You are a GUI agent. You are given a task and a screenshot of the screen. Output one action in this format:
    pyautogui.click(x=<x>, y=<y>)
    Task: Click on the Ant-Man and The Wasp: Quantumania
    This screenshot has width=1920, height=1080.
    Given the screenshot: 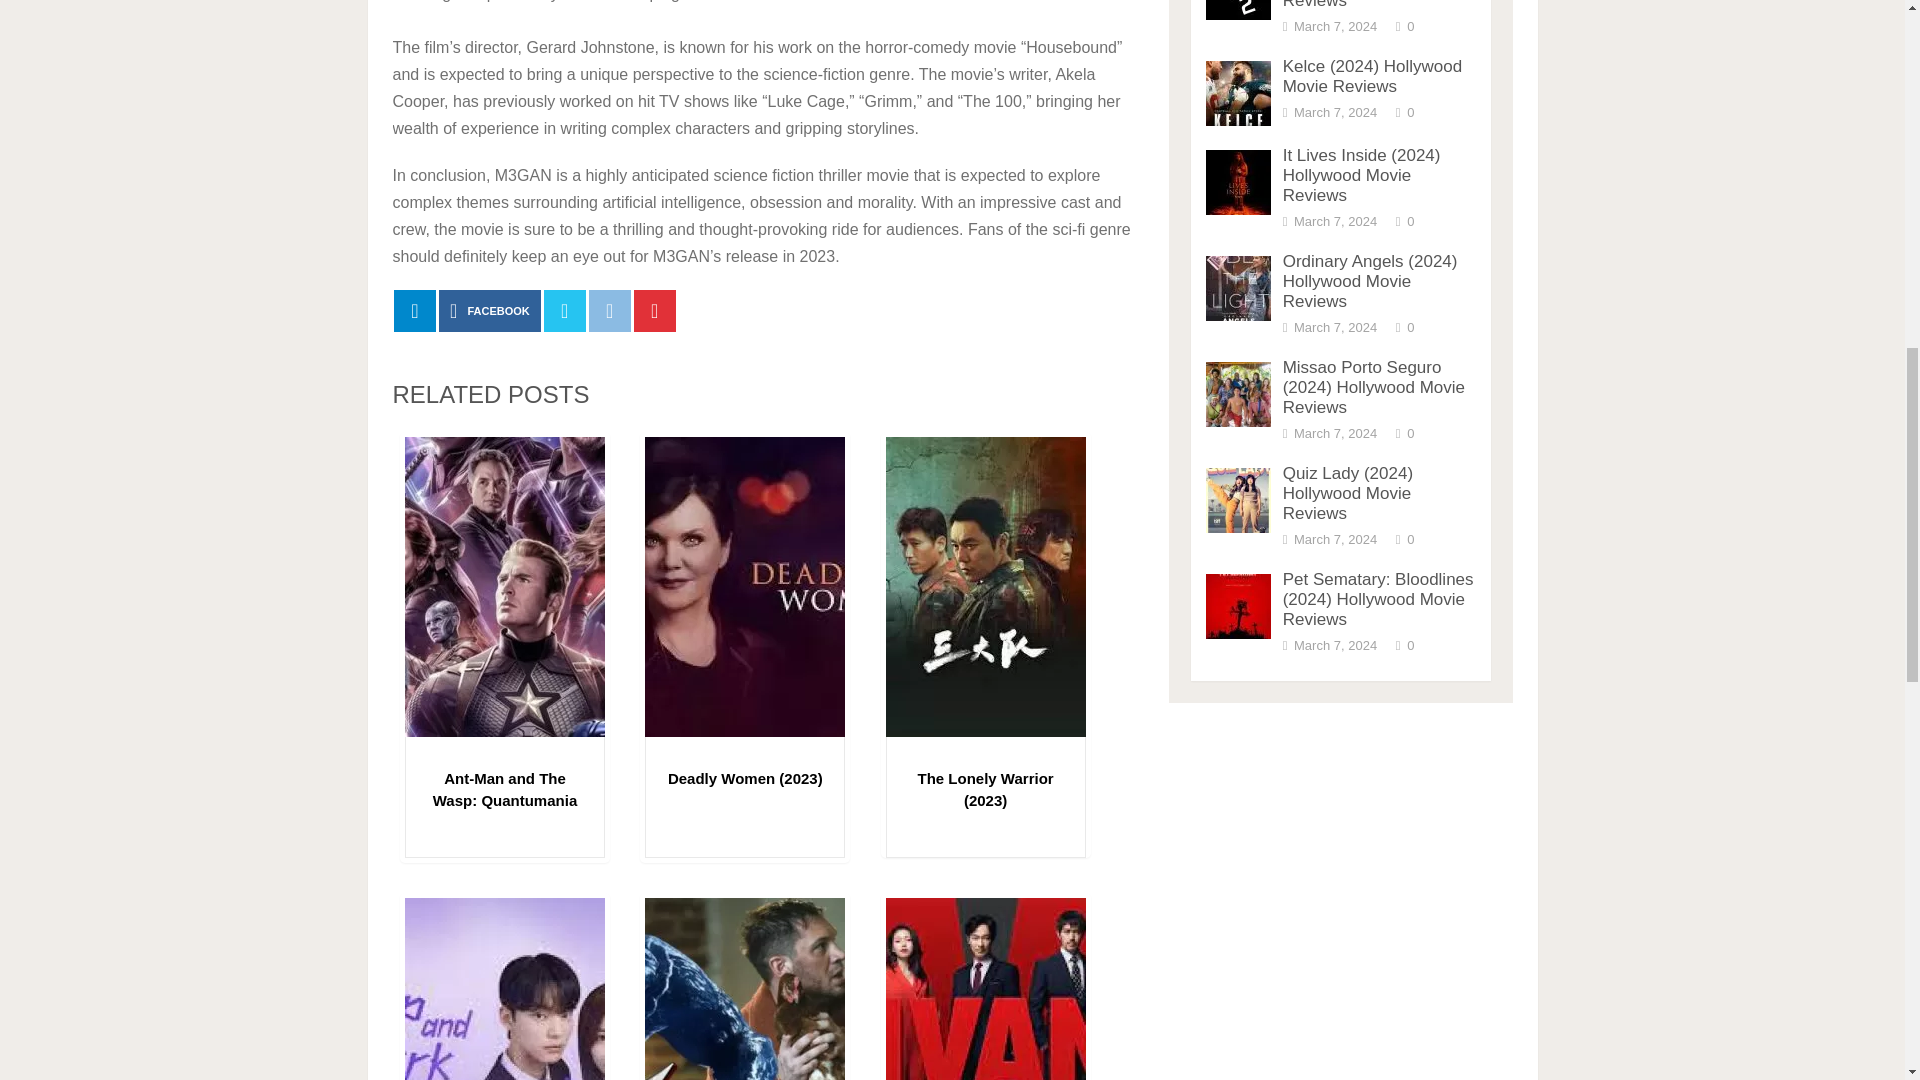 What is the action you would take?
    pyautogui.click(x=505, y=789)
    